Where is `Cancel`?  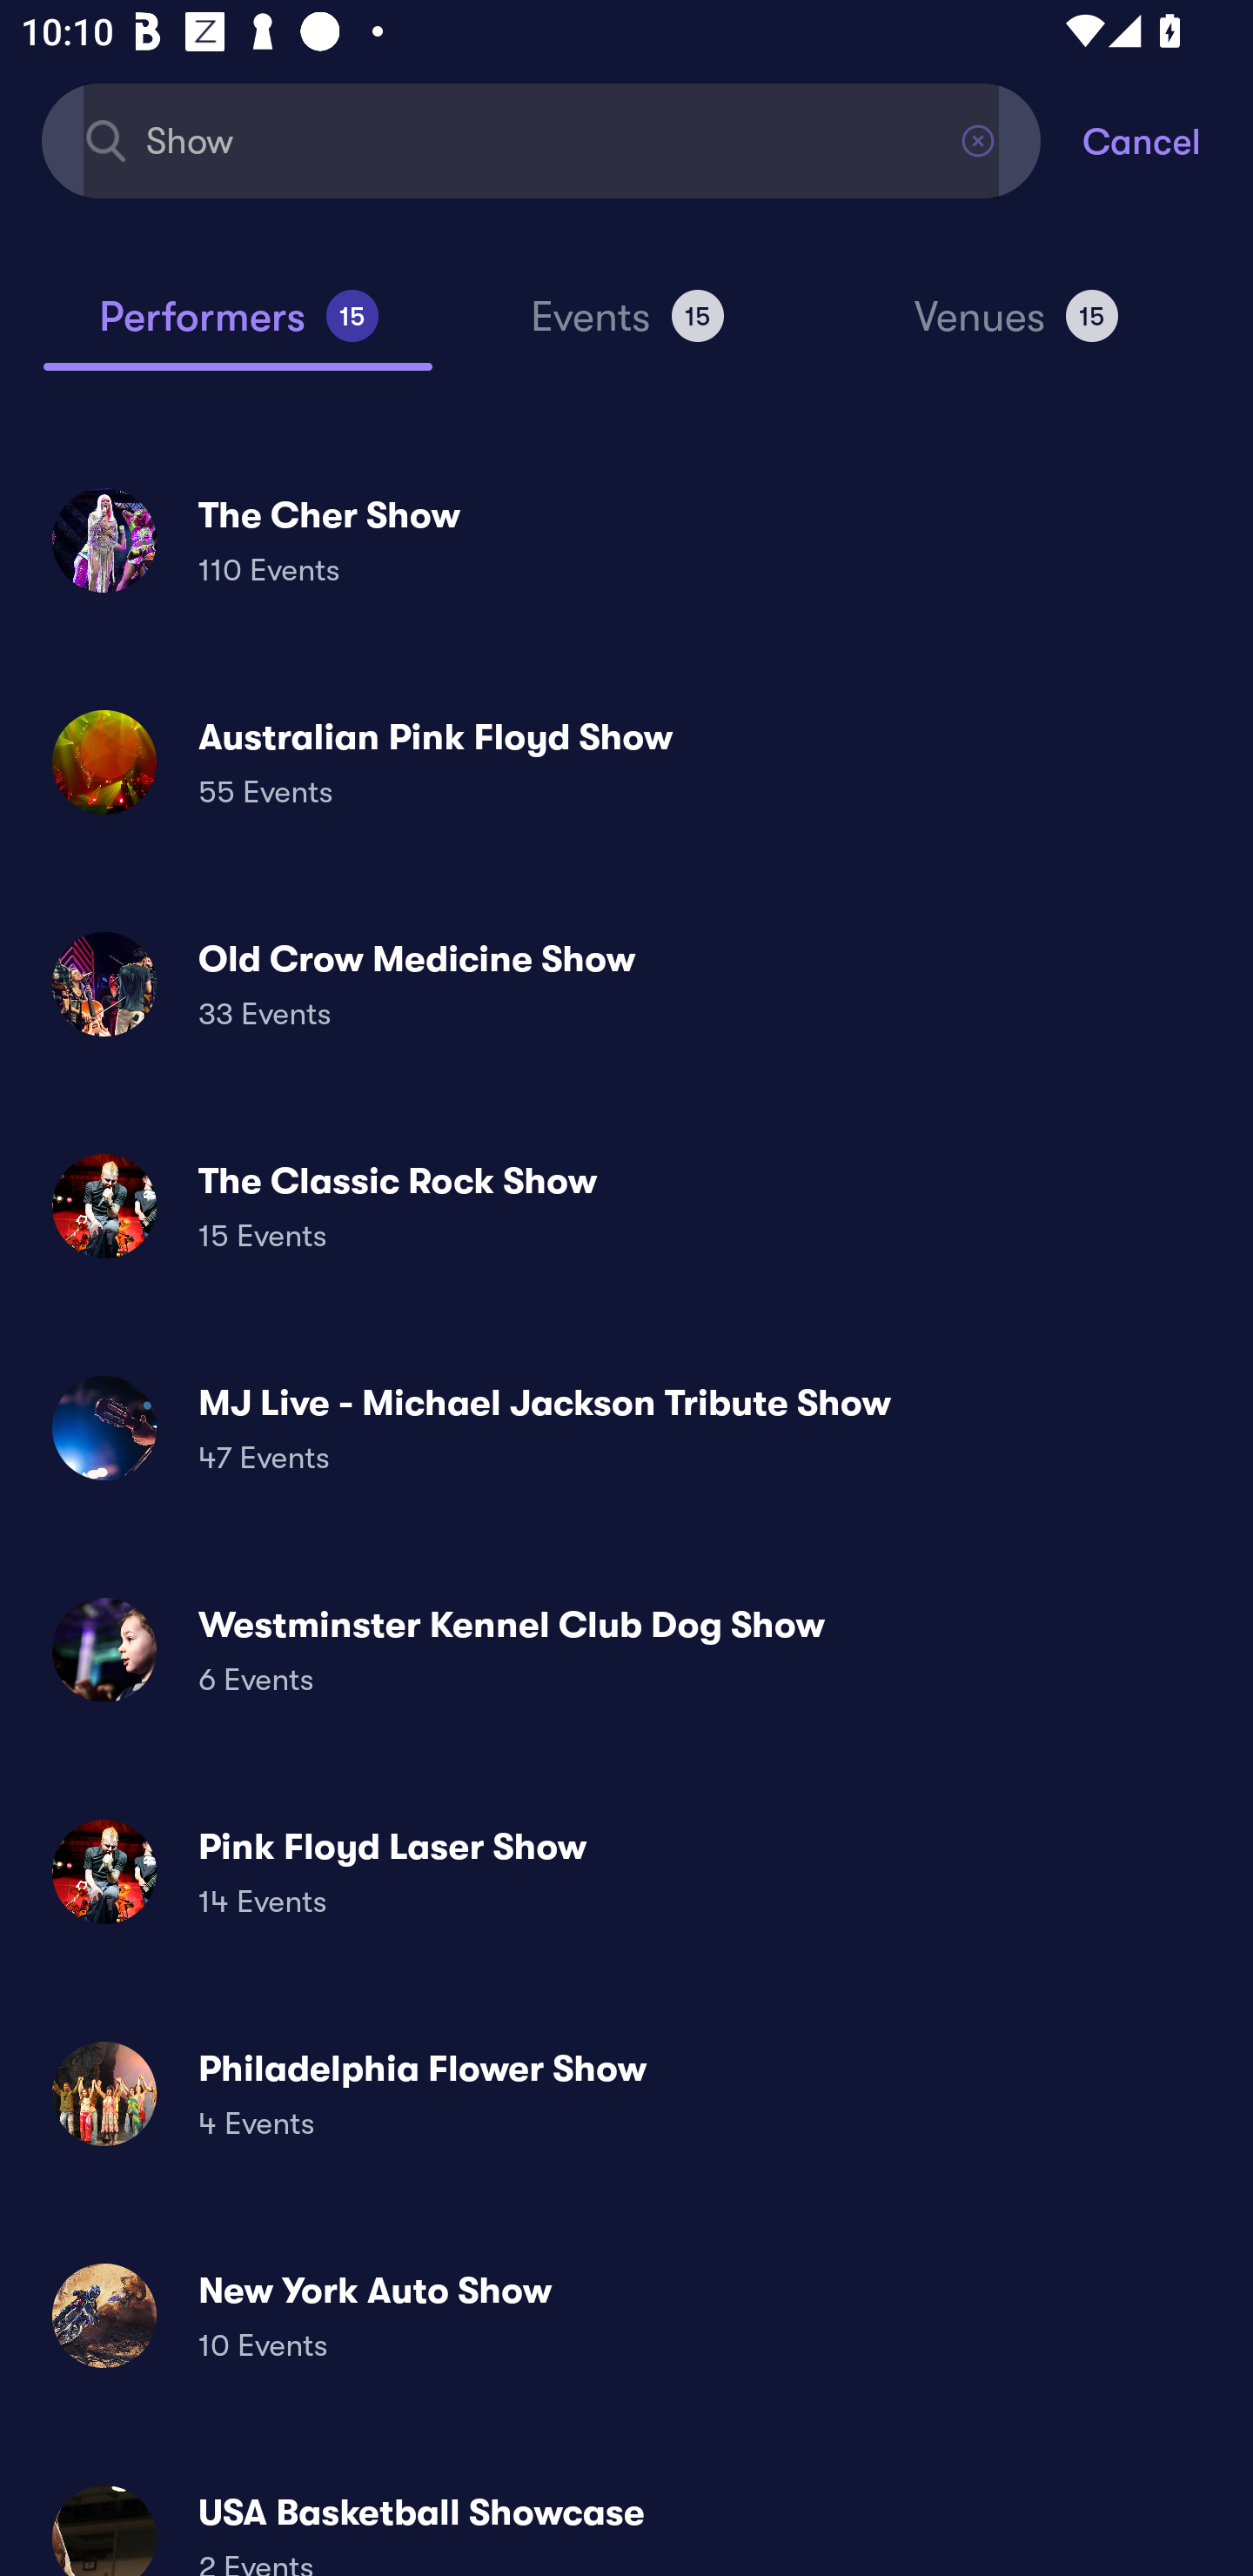 Cancel is located at coordinates (1168, 139).